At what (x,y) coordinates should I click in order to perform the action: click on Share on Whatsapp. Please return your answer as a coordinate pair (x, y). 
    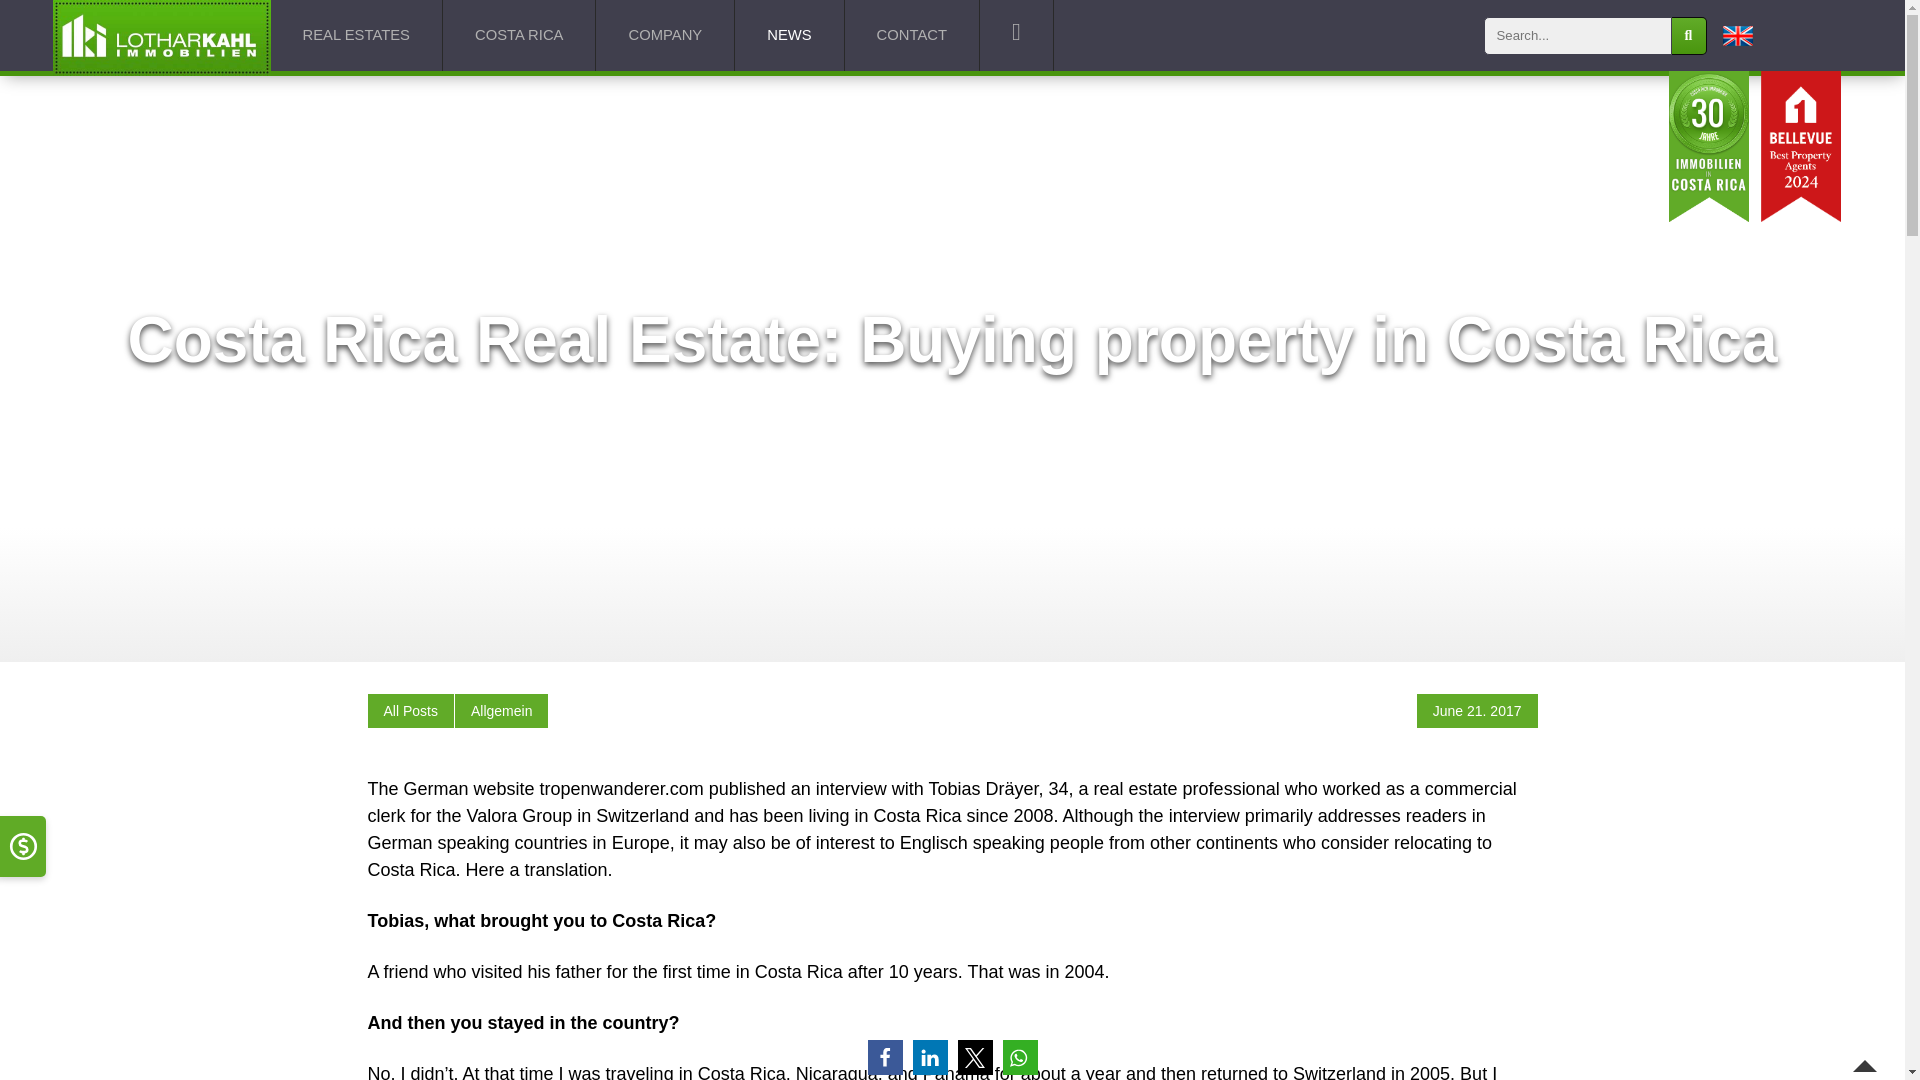
    Looking at the image, I should click on (1019, 1057).